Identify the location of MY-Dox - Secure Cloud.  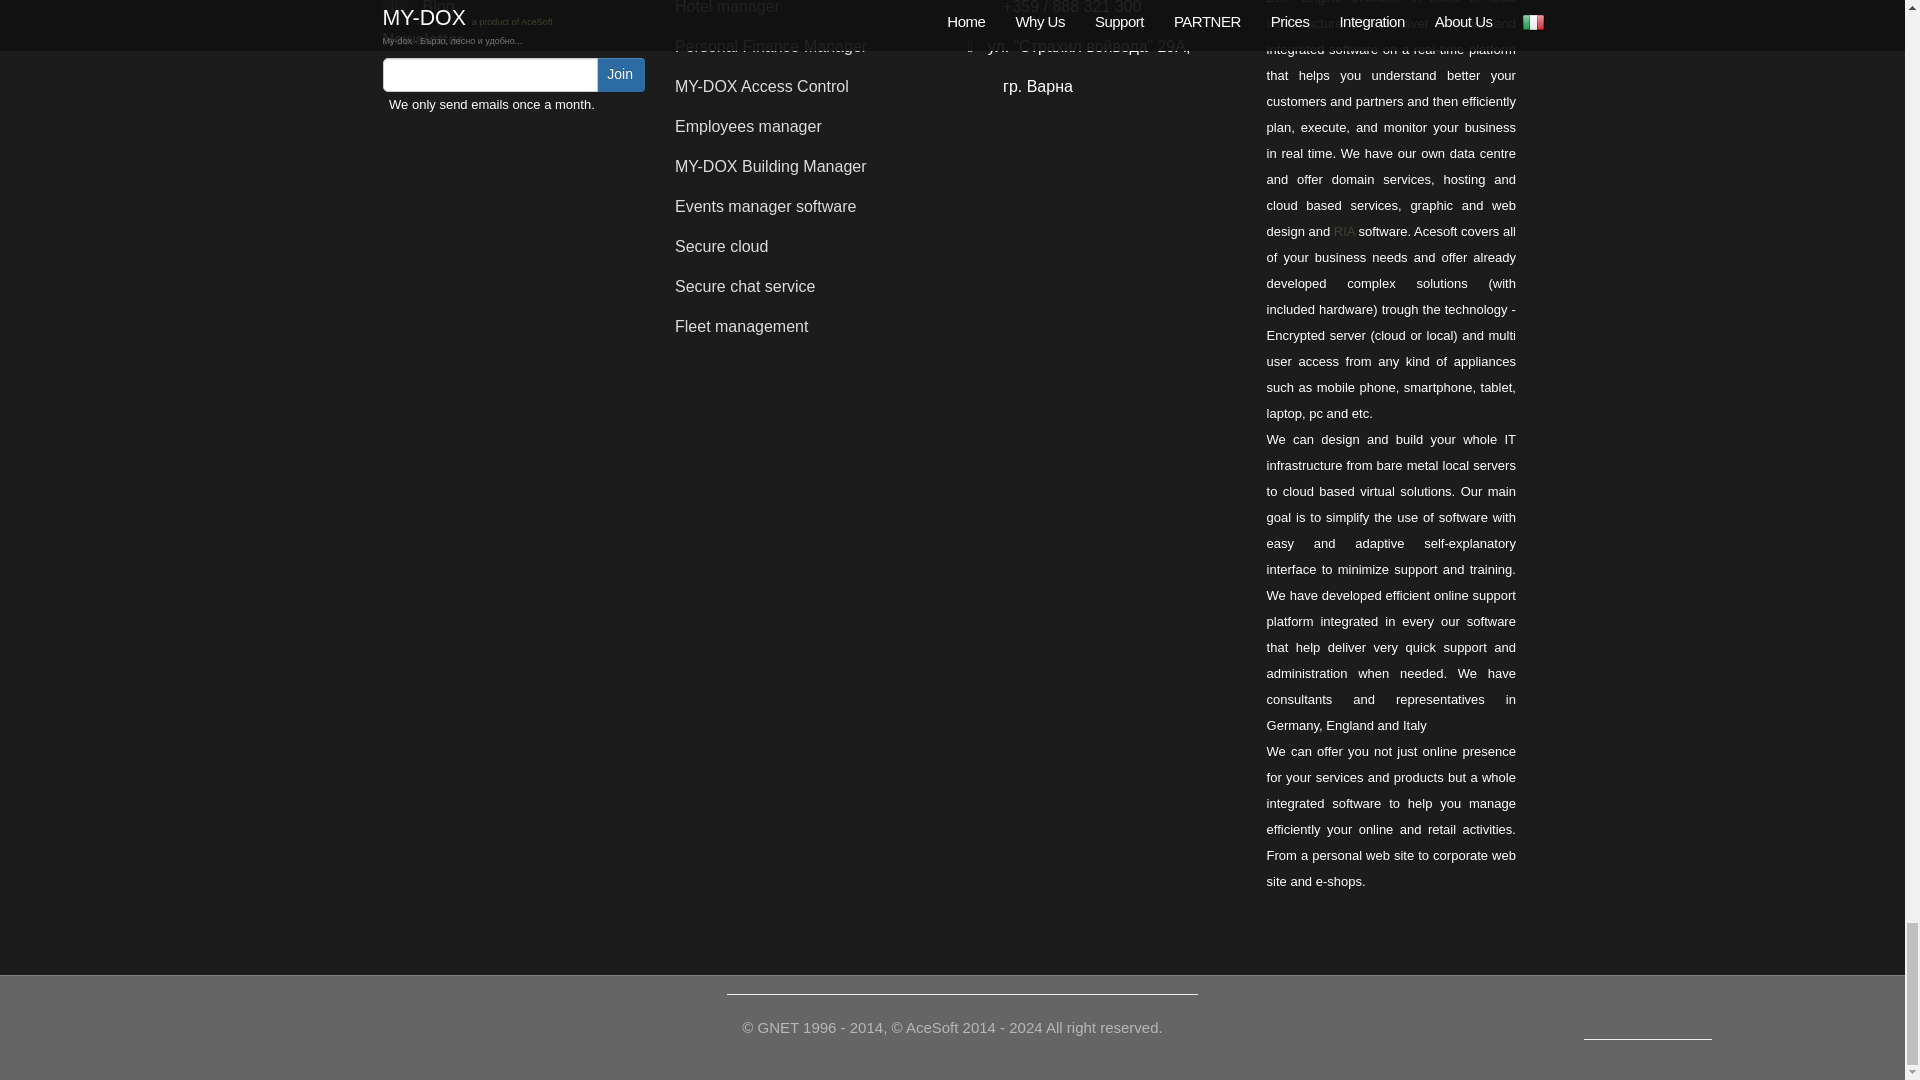
(722, 246).